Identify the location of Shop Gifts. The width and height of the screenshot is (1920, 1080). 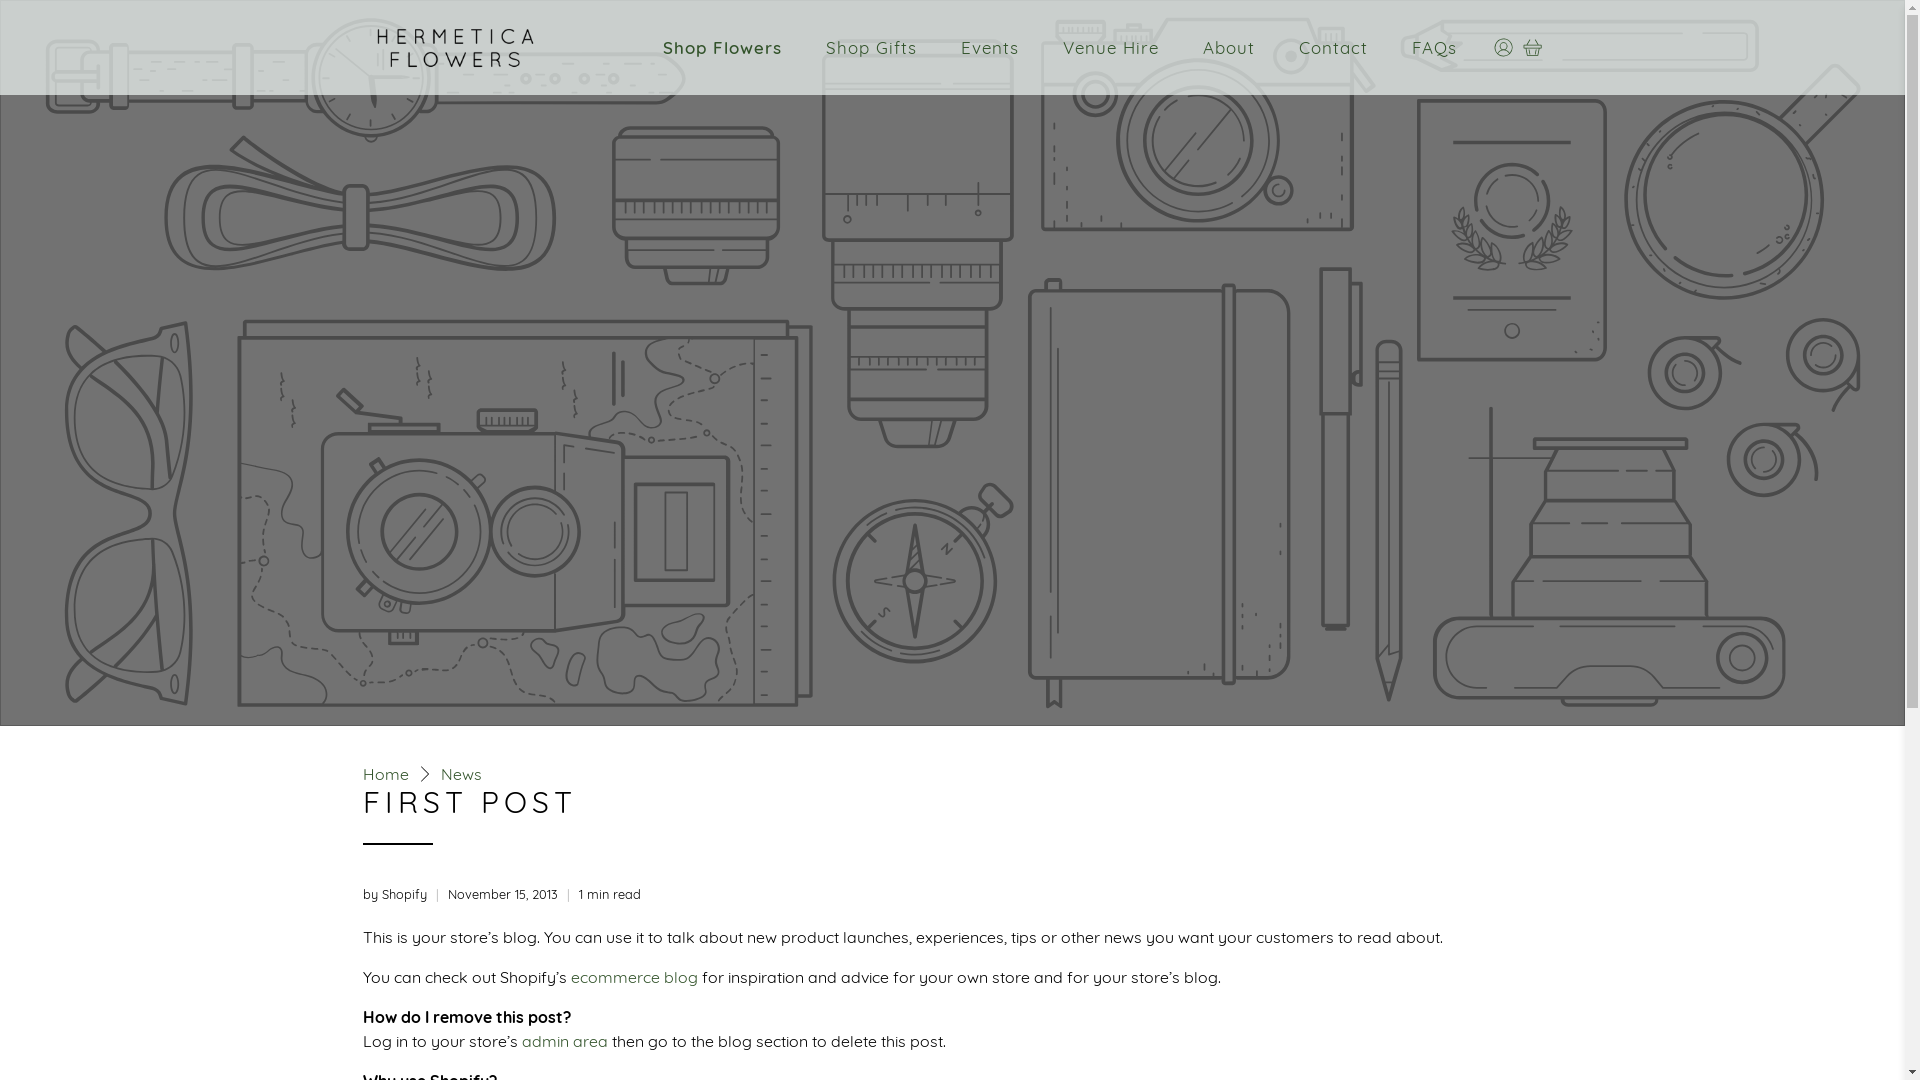
(872, 48).